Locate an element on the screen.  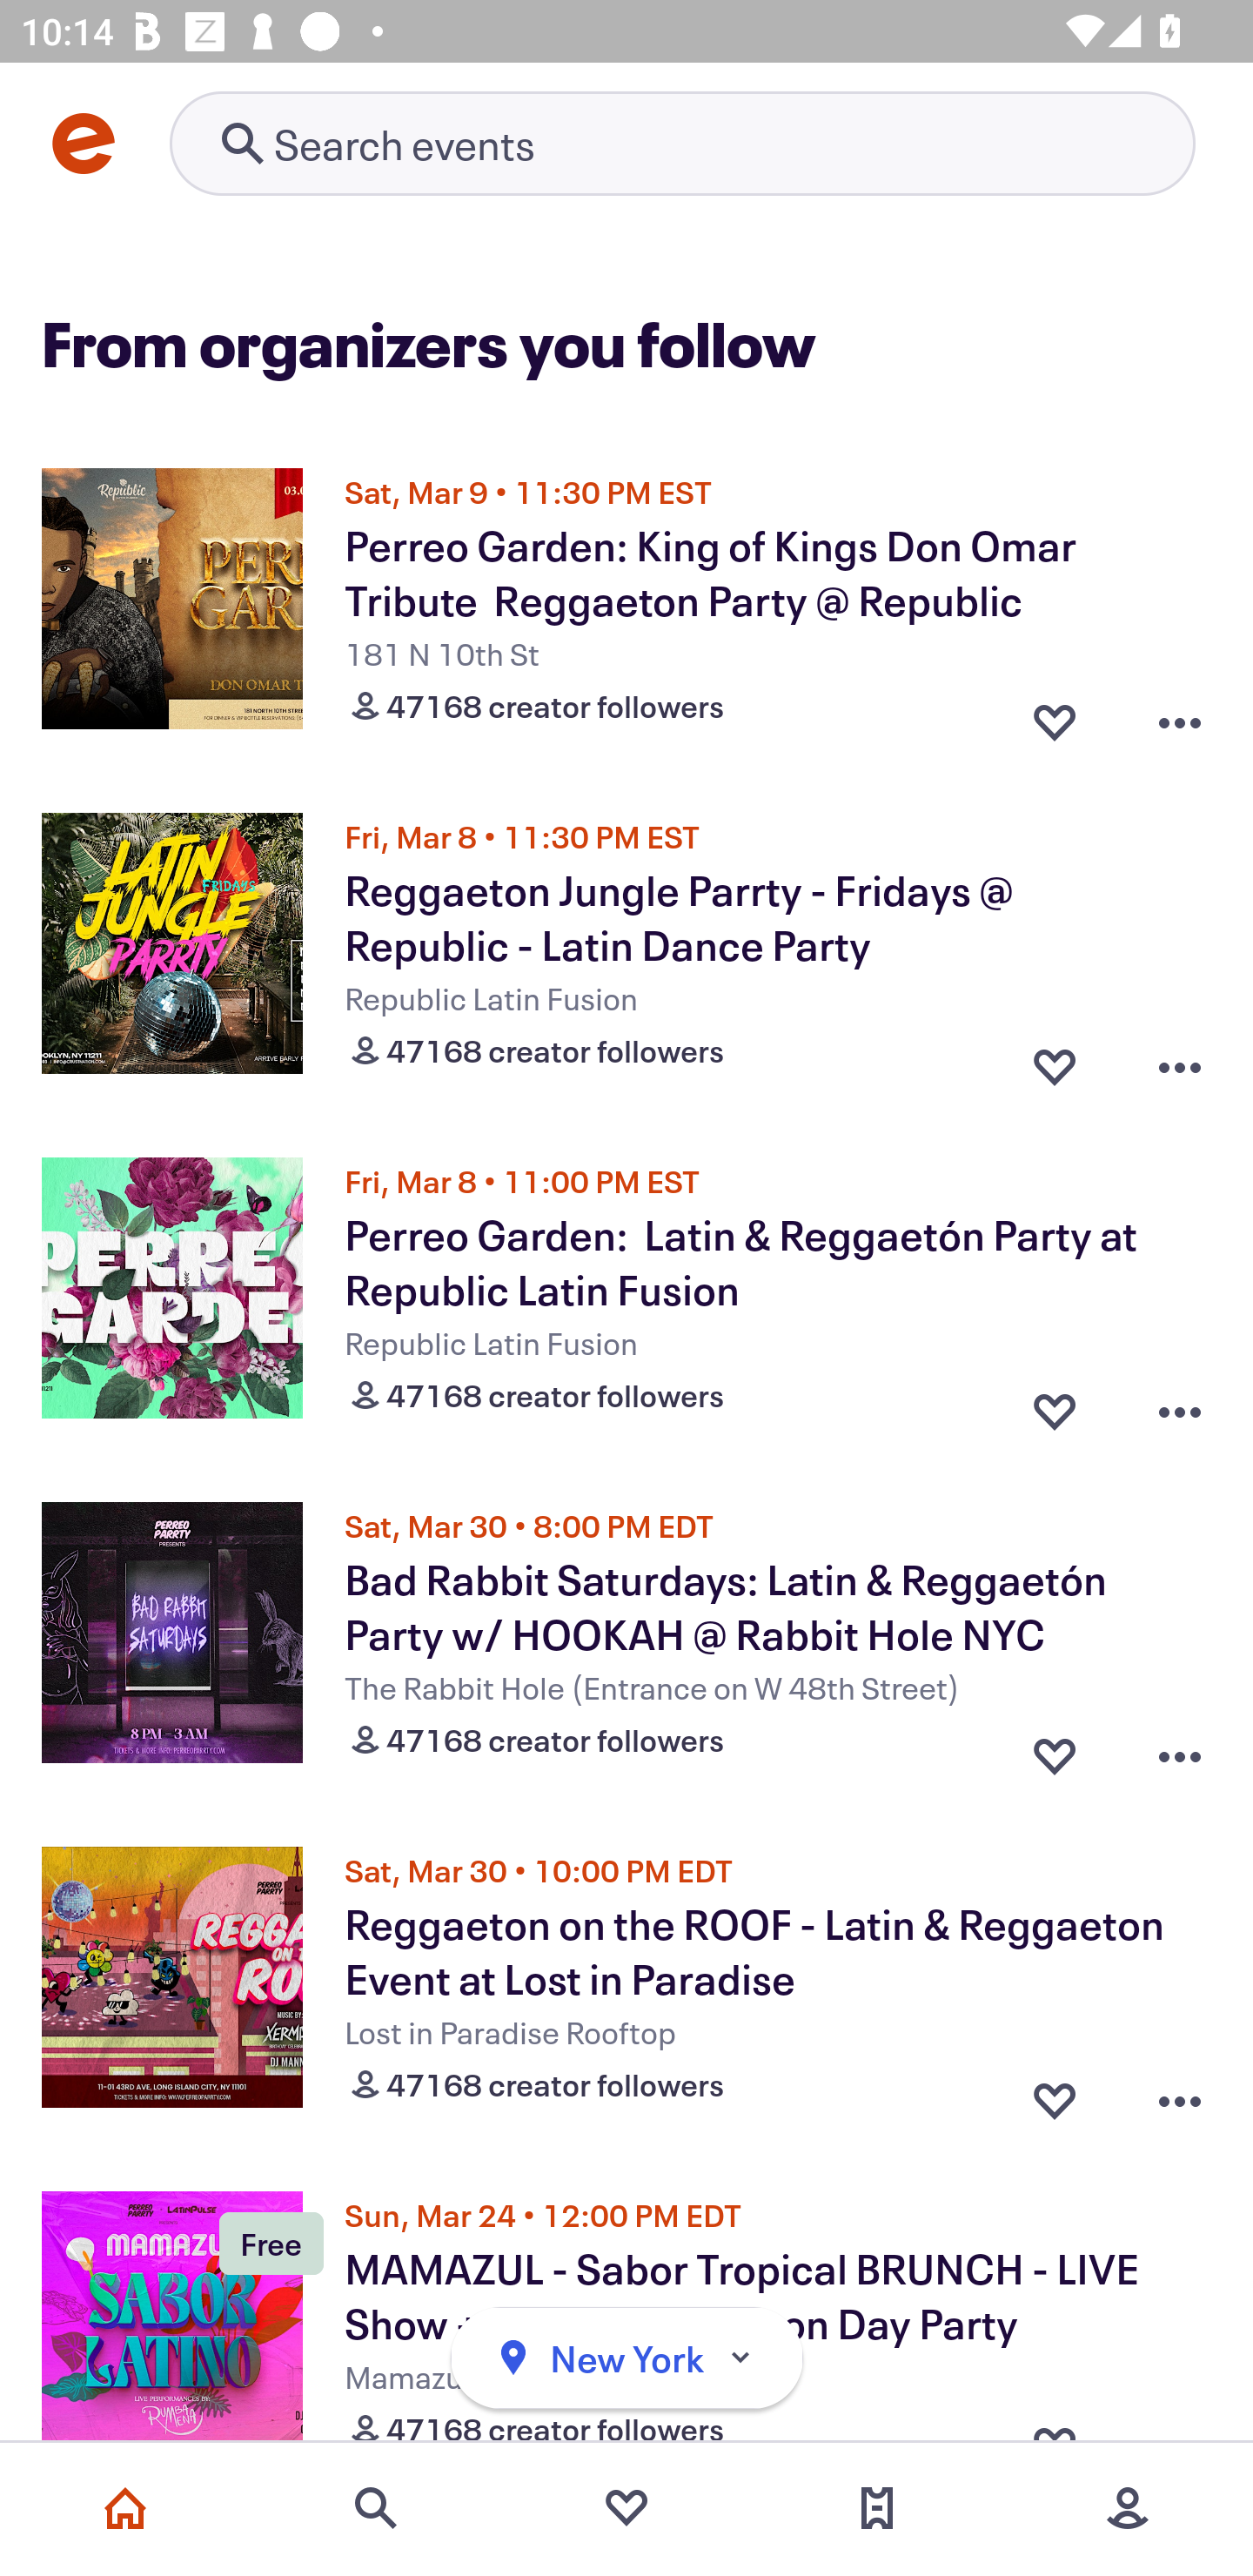
Retry's image Search events is located at coordinates (682, 143).